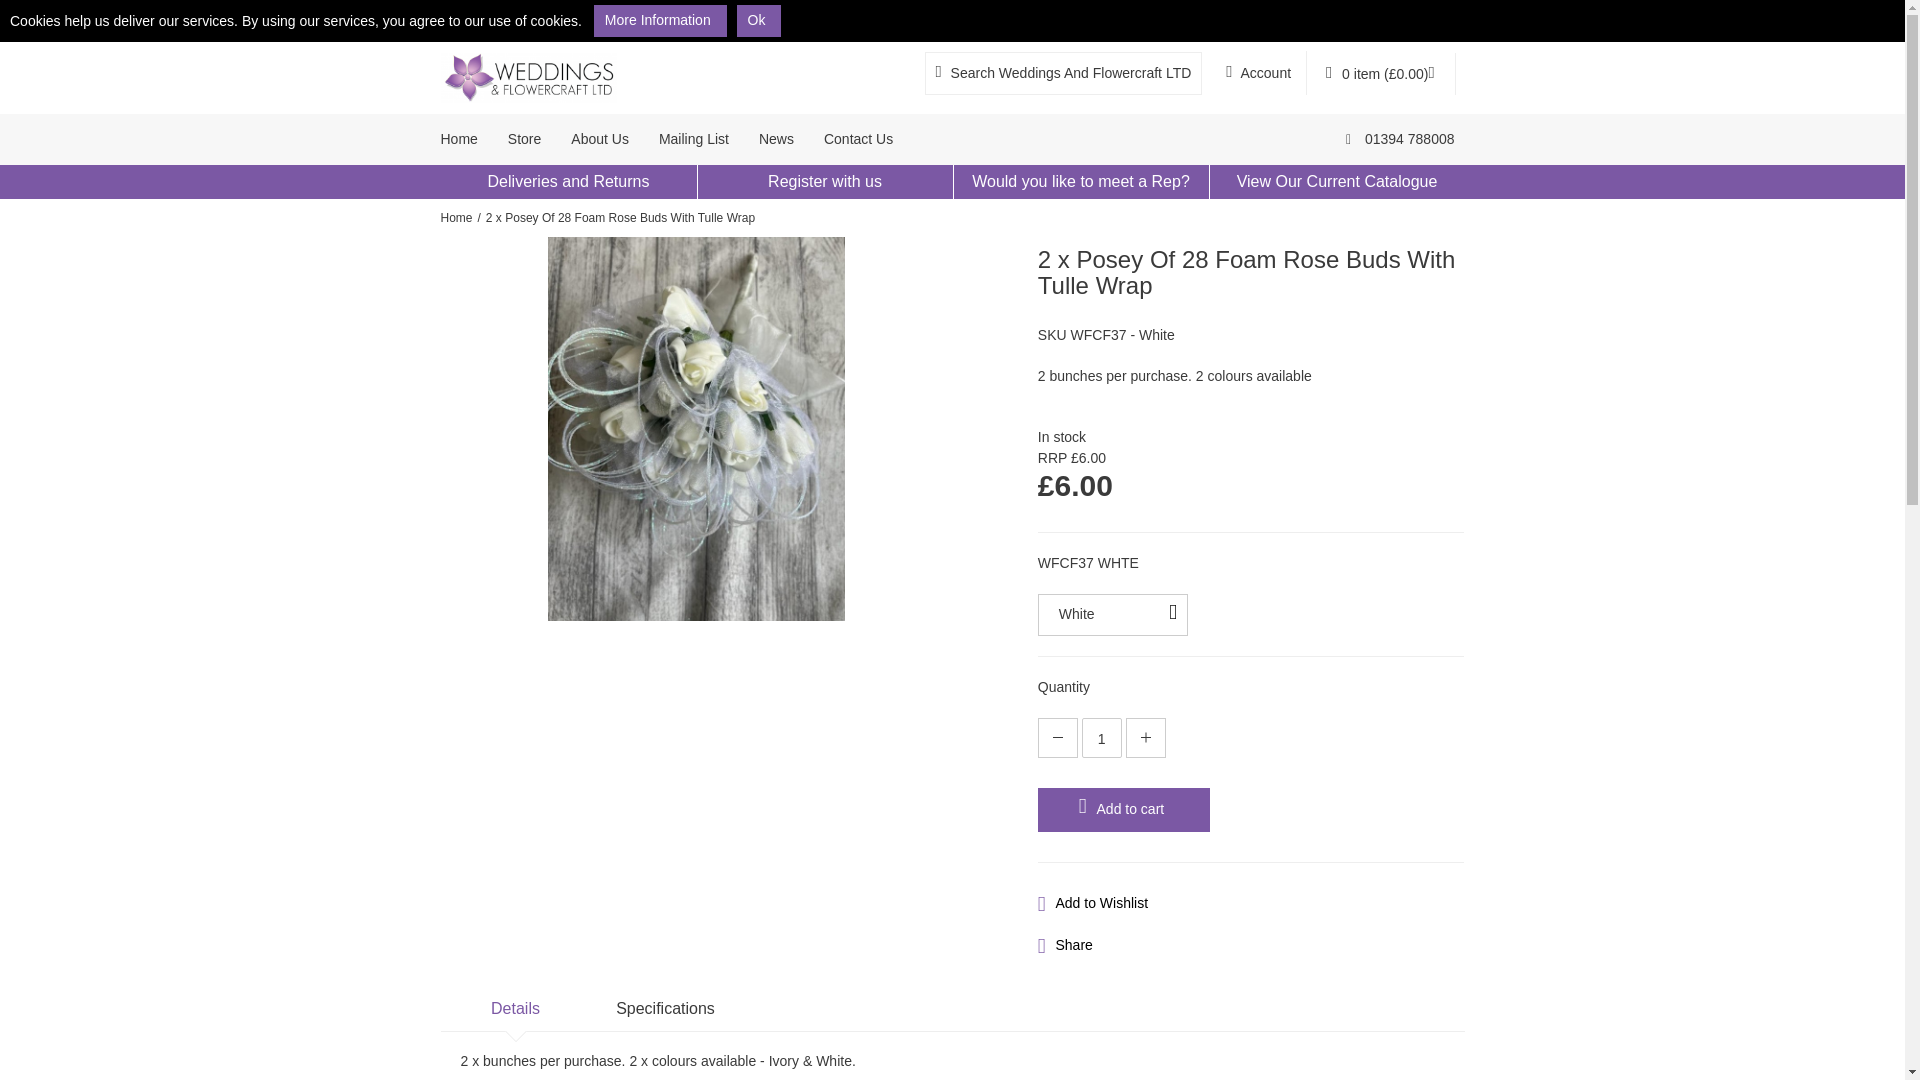 This screenshot has width=1920, height=1080. What do you see at coordinates (694, 140) in the screenshot?
I see `Mailing List` at bounding box center [694, 140].